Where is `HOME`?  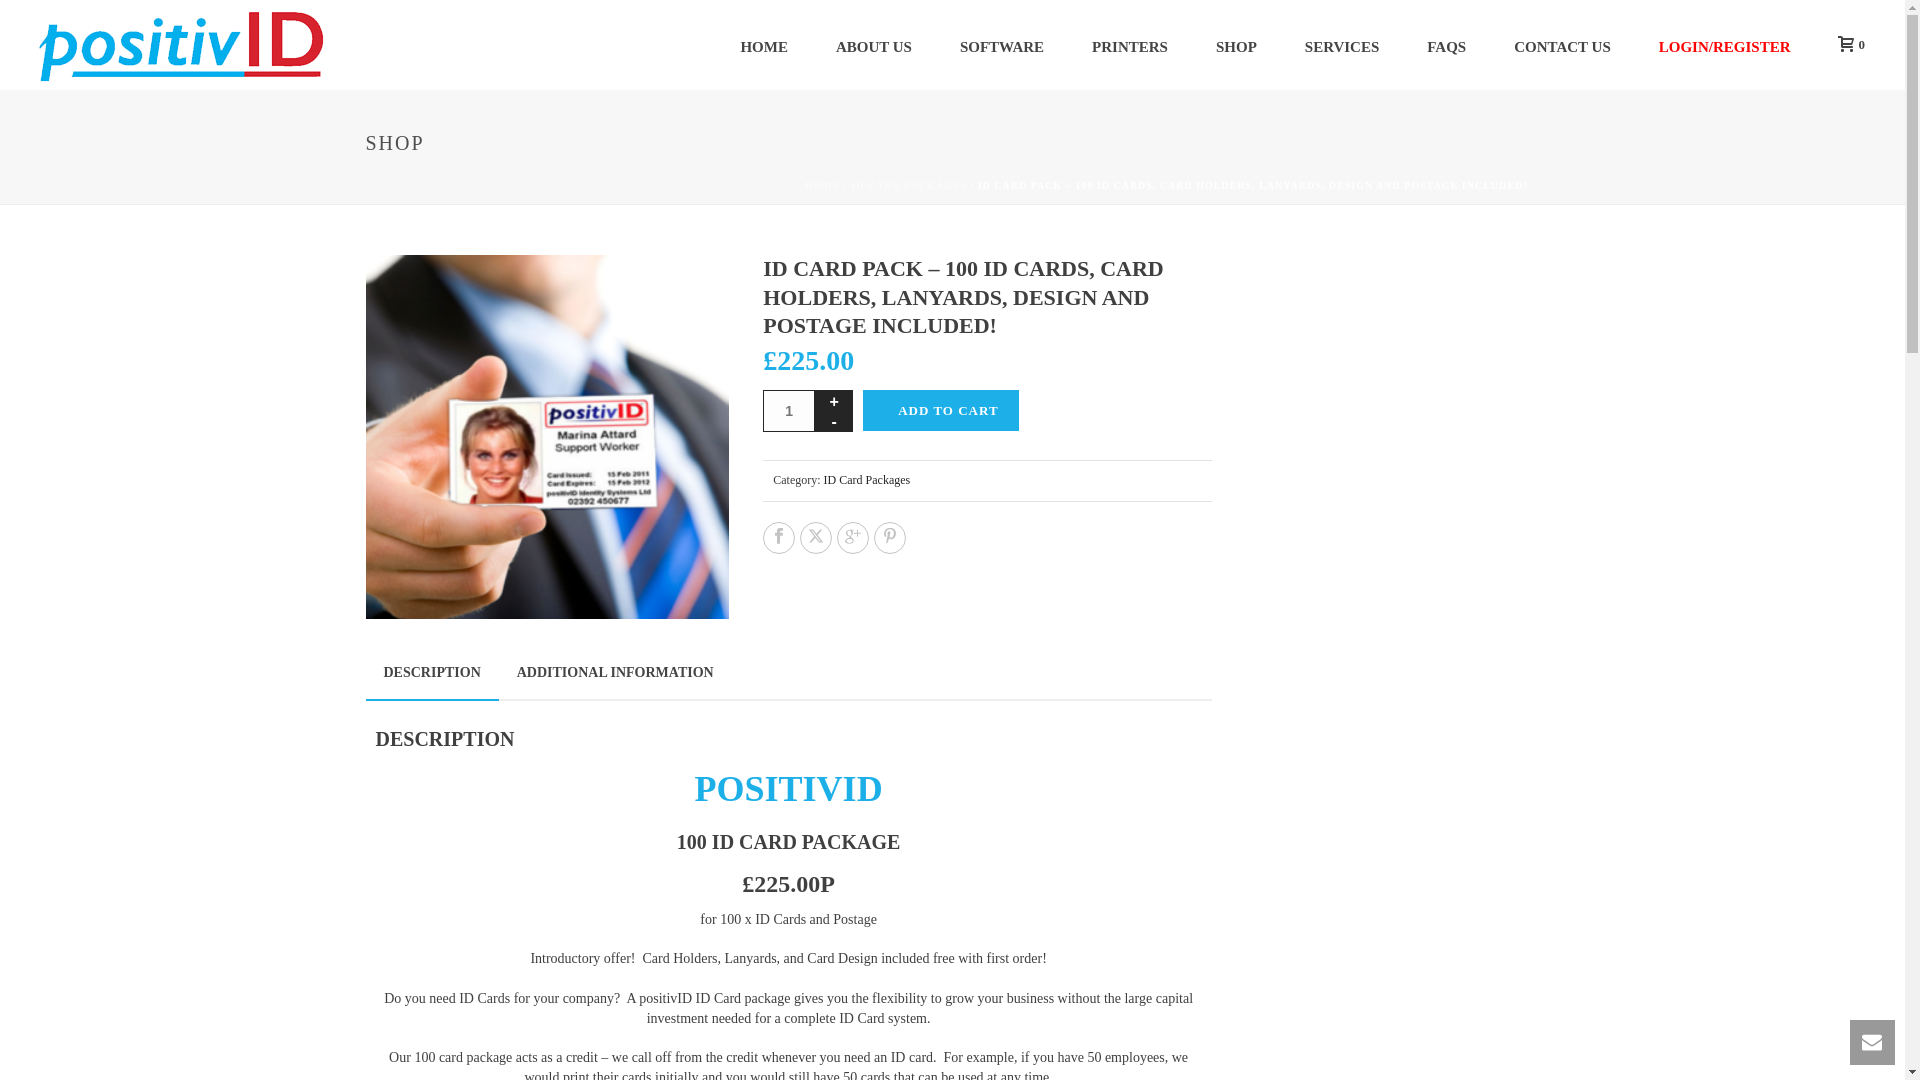 HOME is located at coordinates (764, 44).